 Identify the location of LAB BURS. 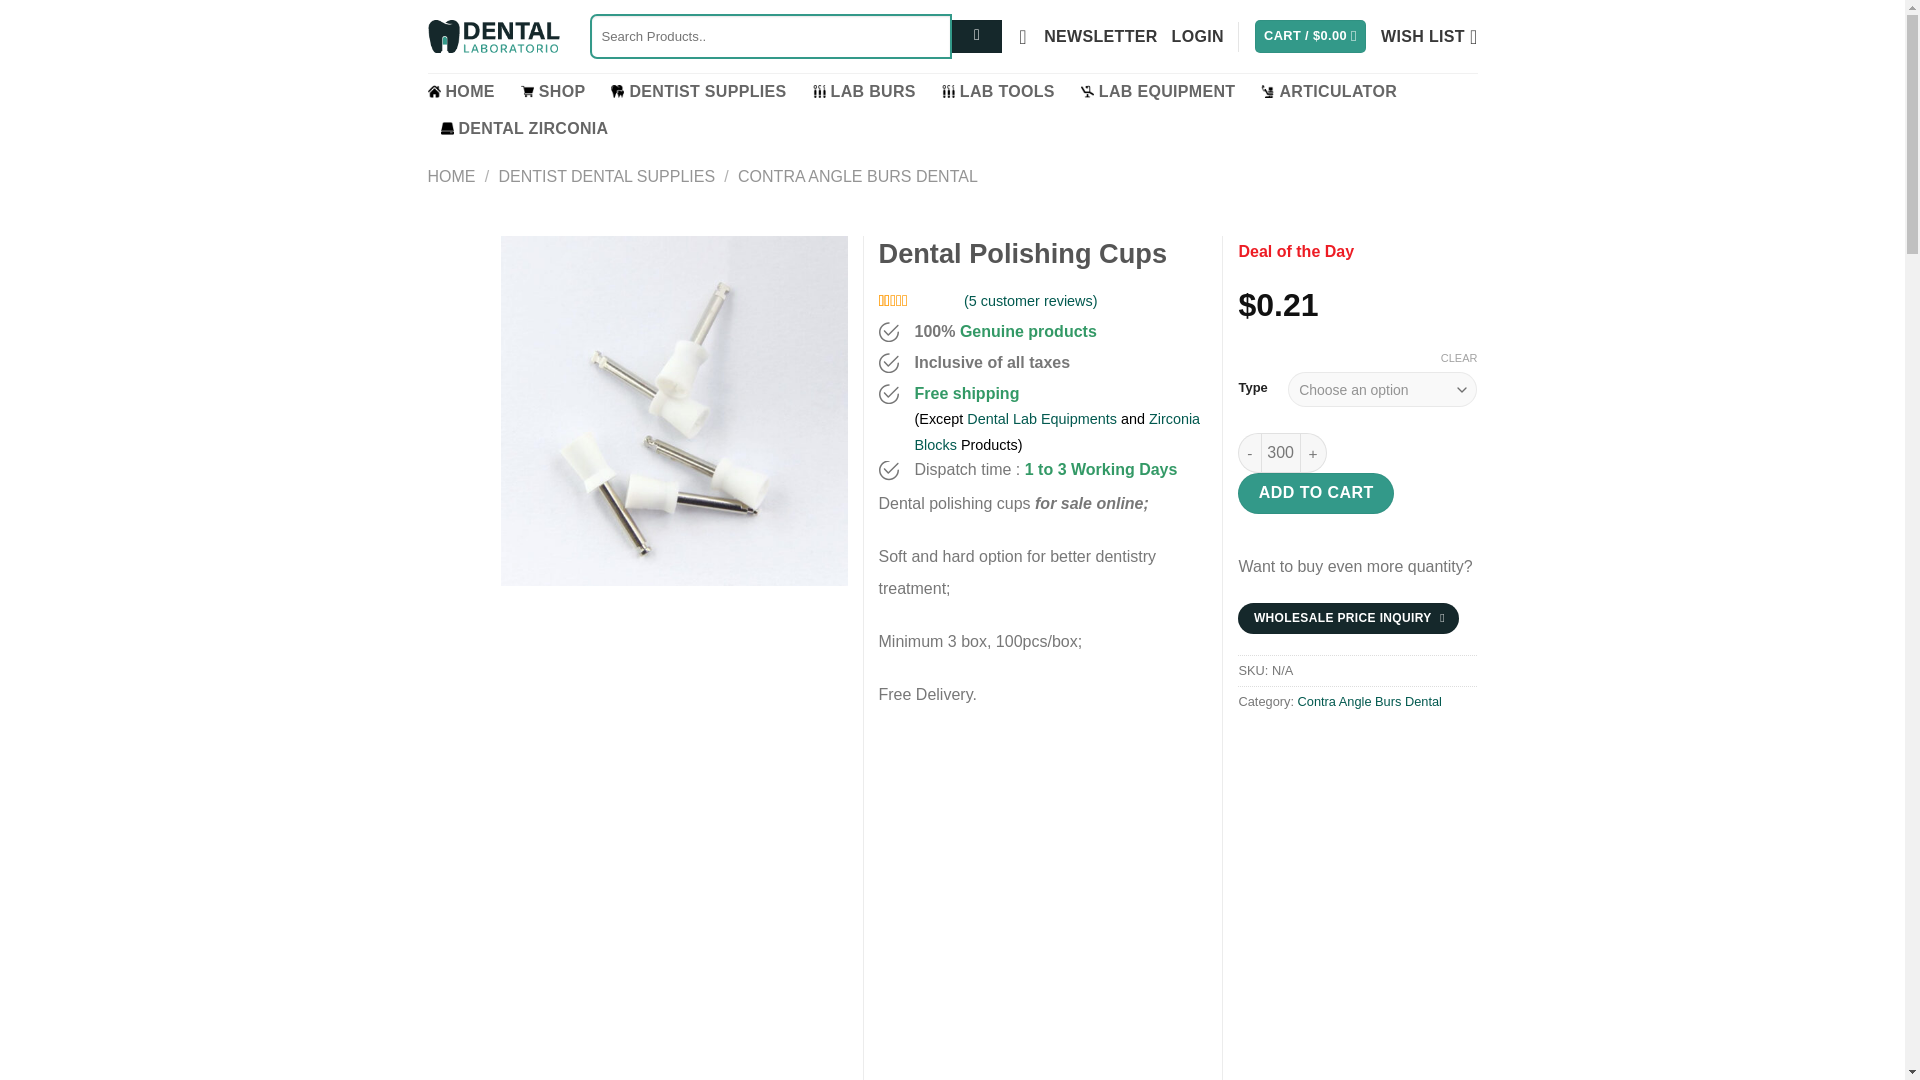
(864, 92).